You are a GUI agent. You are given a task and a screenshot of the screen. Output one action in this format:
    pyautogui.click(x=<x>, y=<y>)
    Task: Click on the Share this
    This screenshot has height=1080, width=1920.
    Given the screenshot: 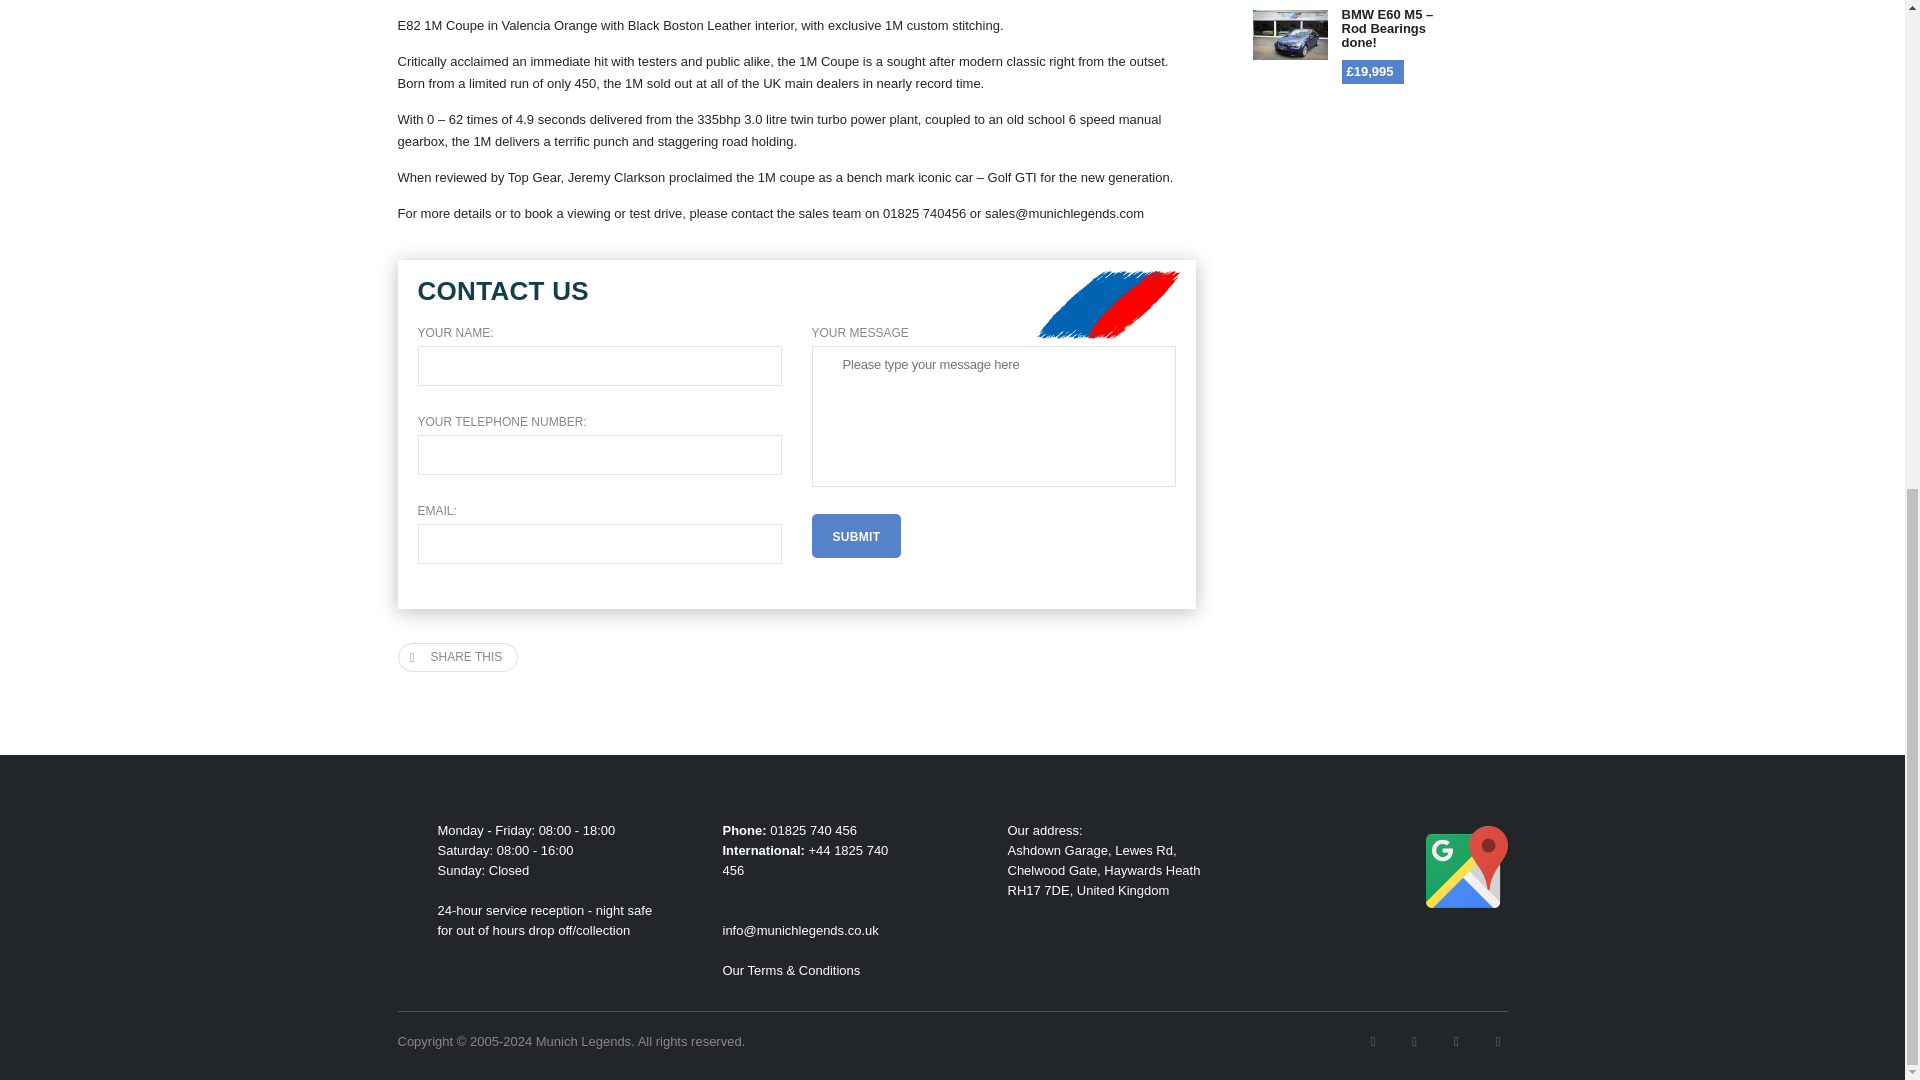 What is the action you would take?
    pyautogui.click(x=458, y=656)
    